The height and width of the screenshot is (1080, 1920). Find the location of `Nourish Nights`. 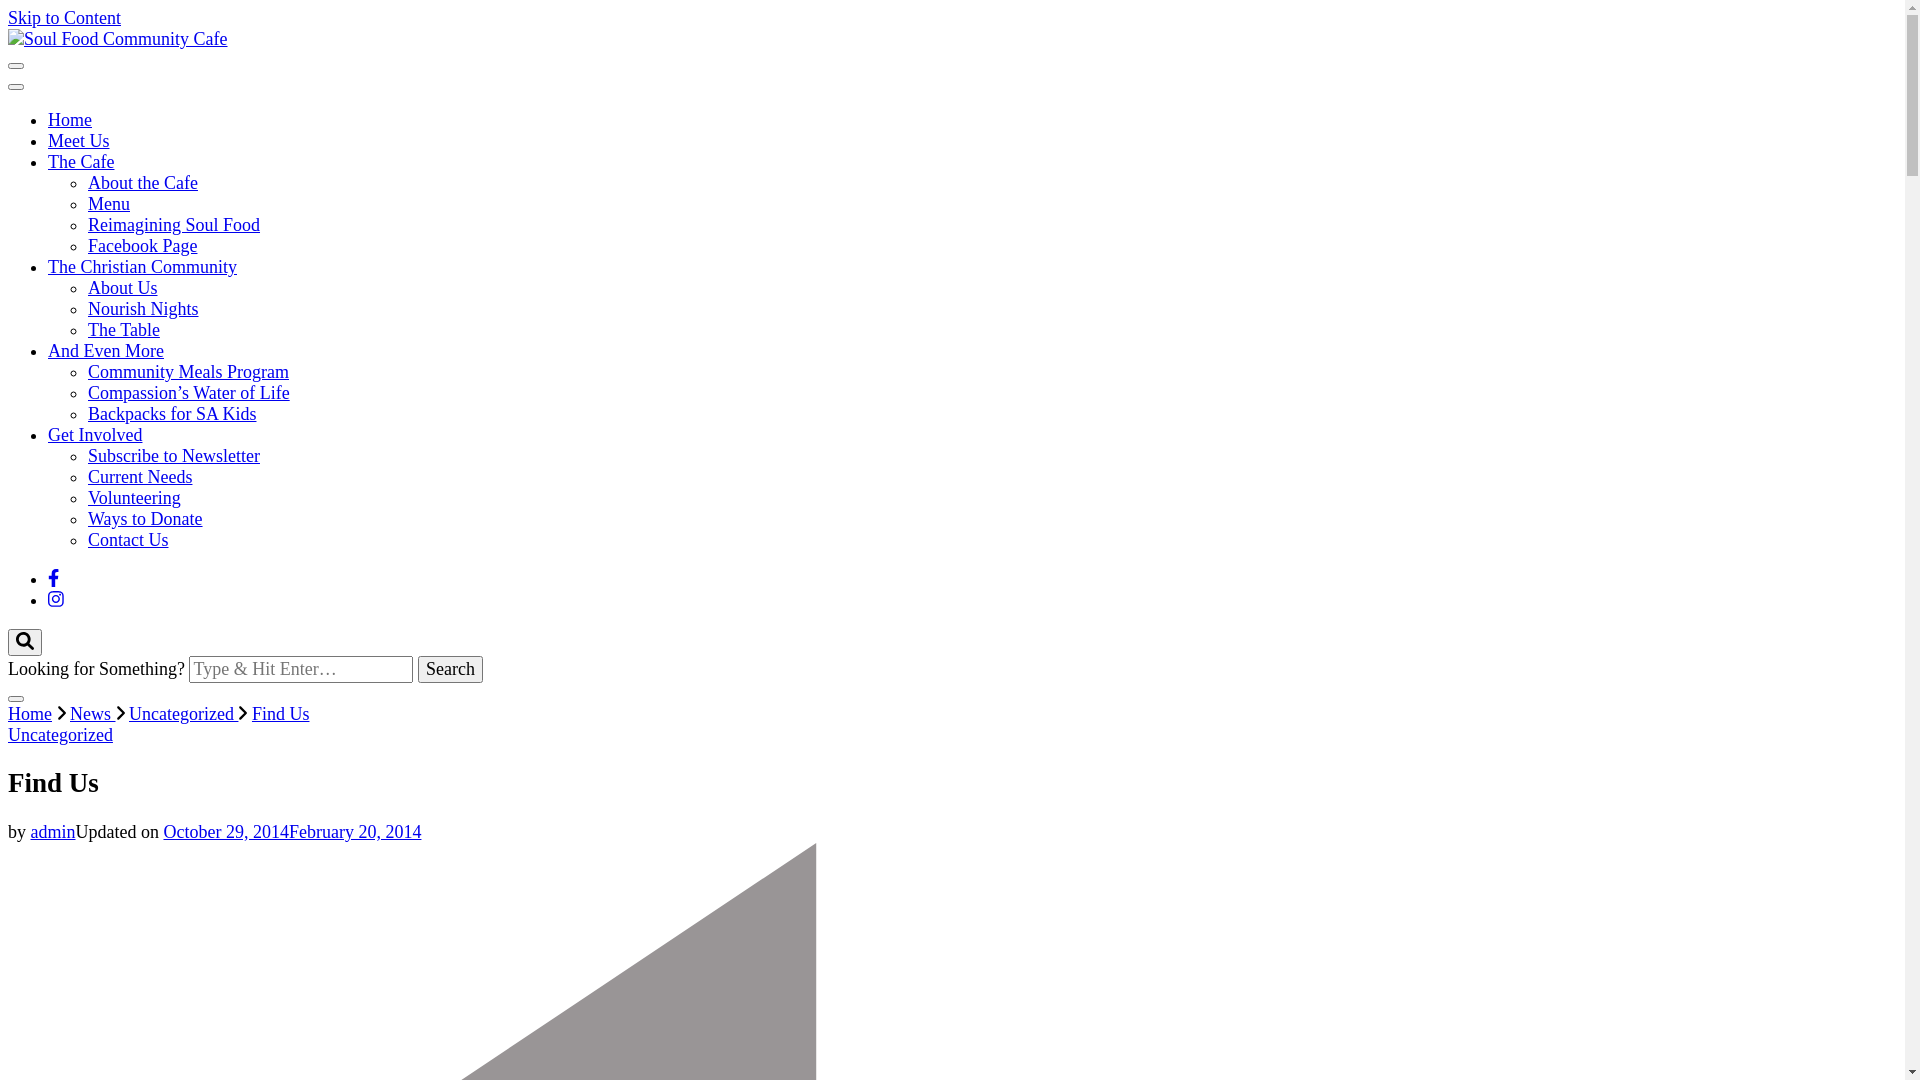

Nourish Nights is located at coordinates (144, 309).